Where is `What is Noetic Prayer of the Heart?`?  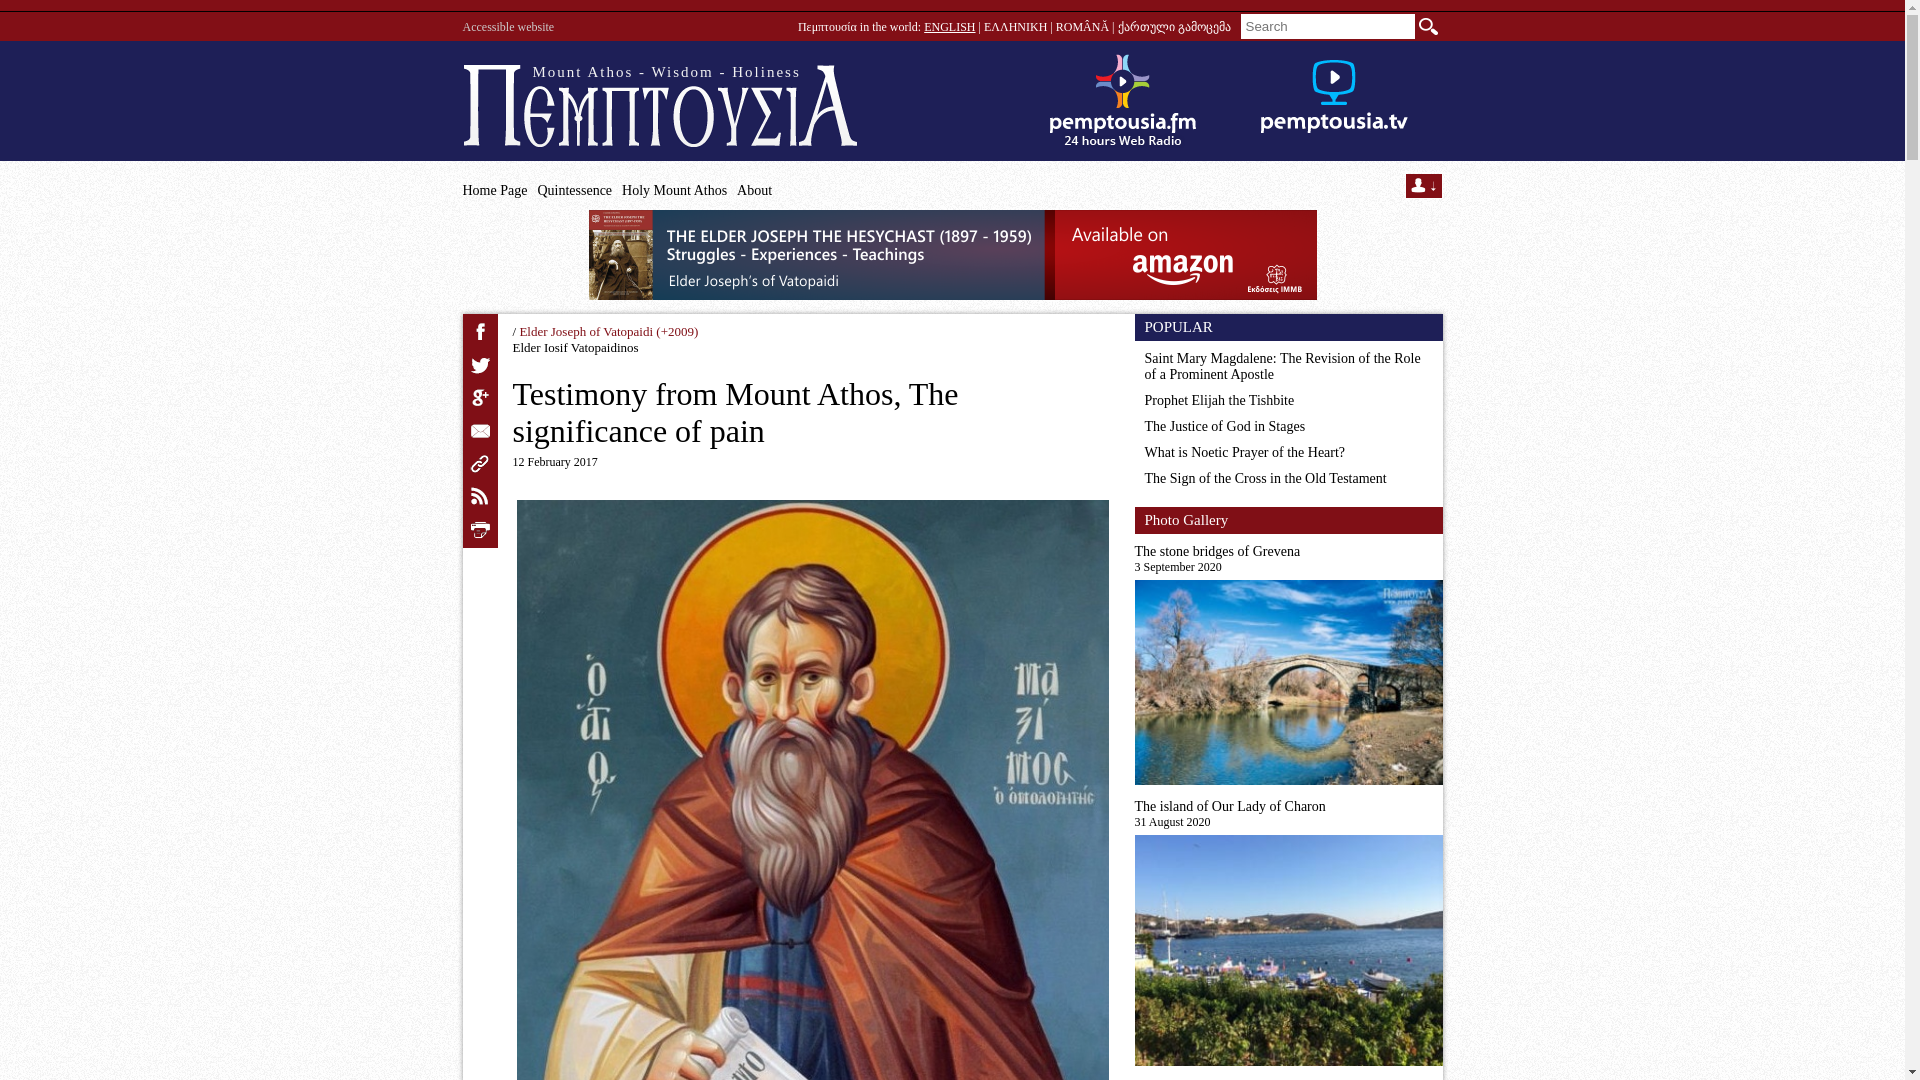
What is Noetic Prayer of the Heart? is located at coordinates (1244, 452).